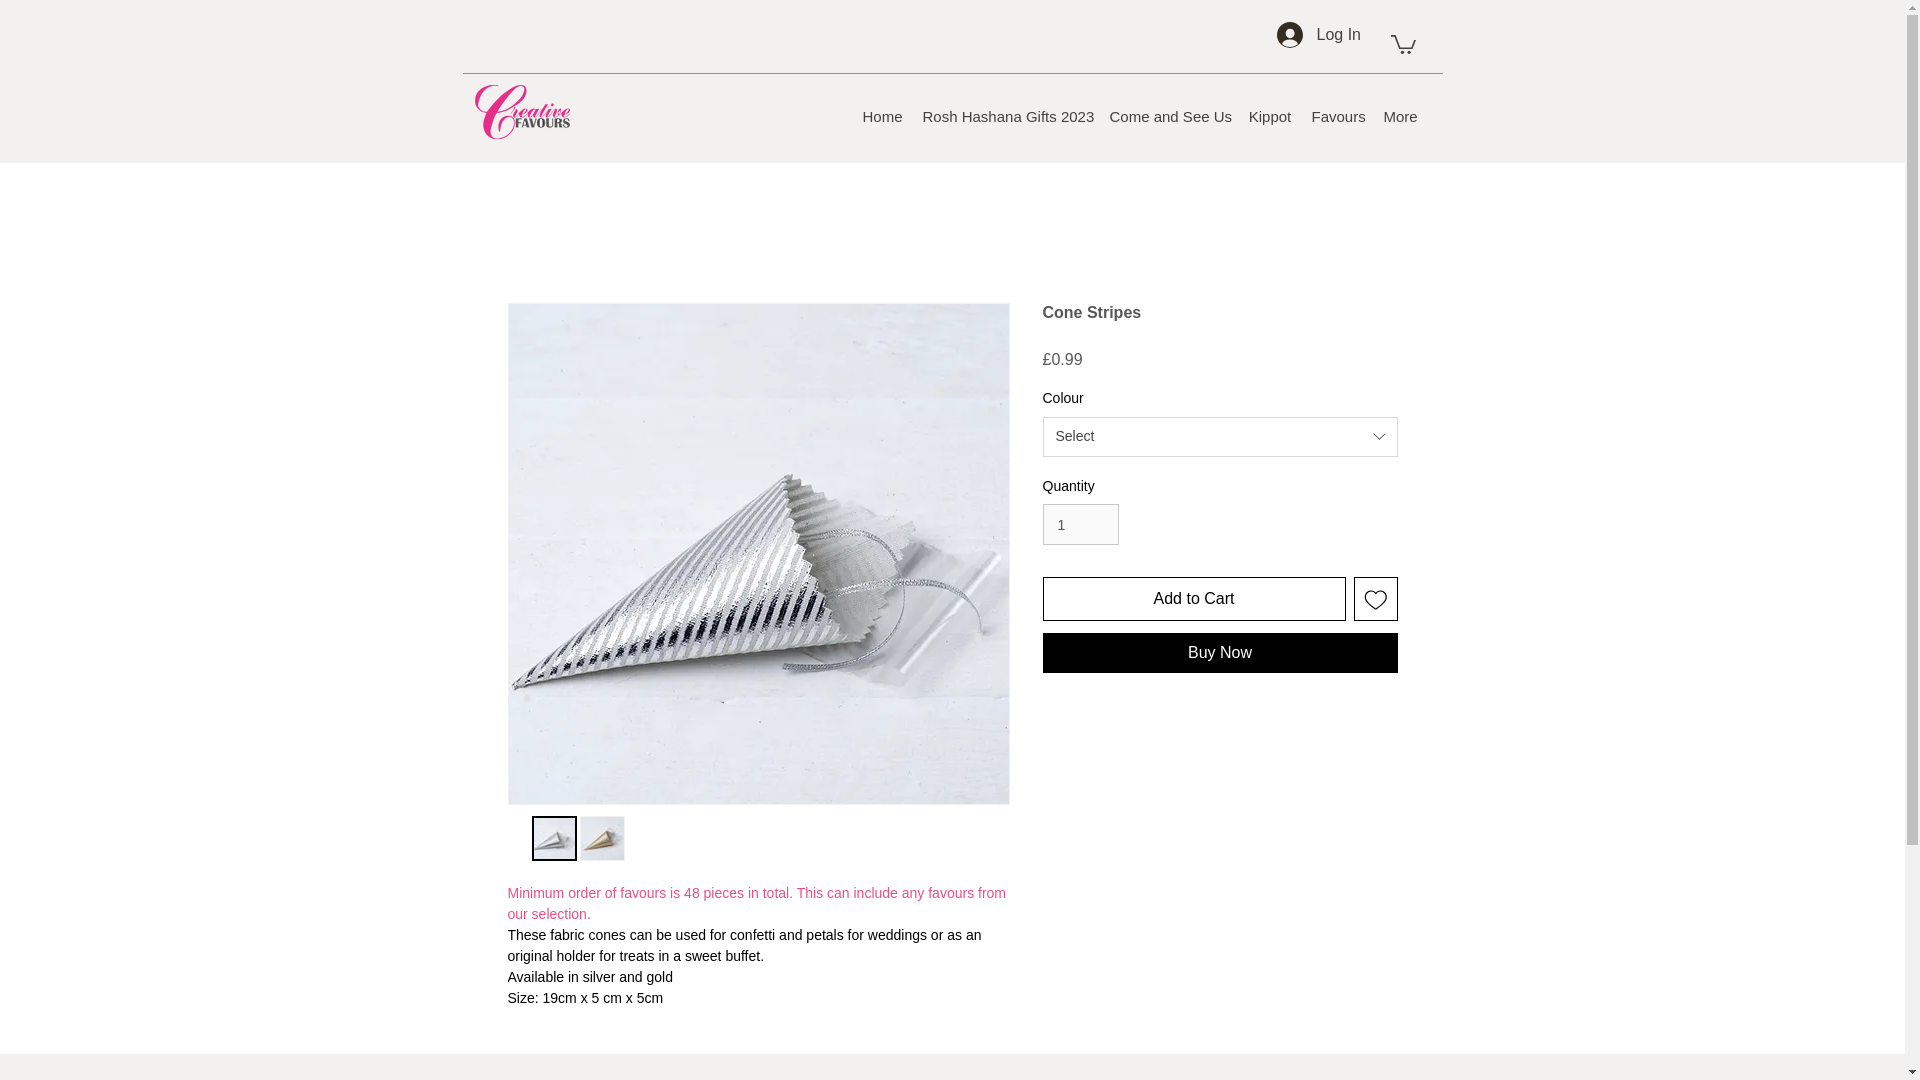 The width and height of the screenshot is (1920, 1080). What do you see at coordinates (1005, 117) in the screenshot?
I see `Rosh Hashana Gifts 2023` at bounding box center [1005, 117].